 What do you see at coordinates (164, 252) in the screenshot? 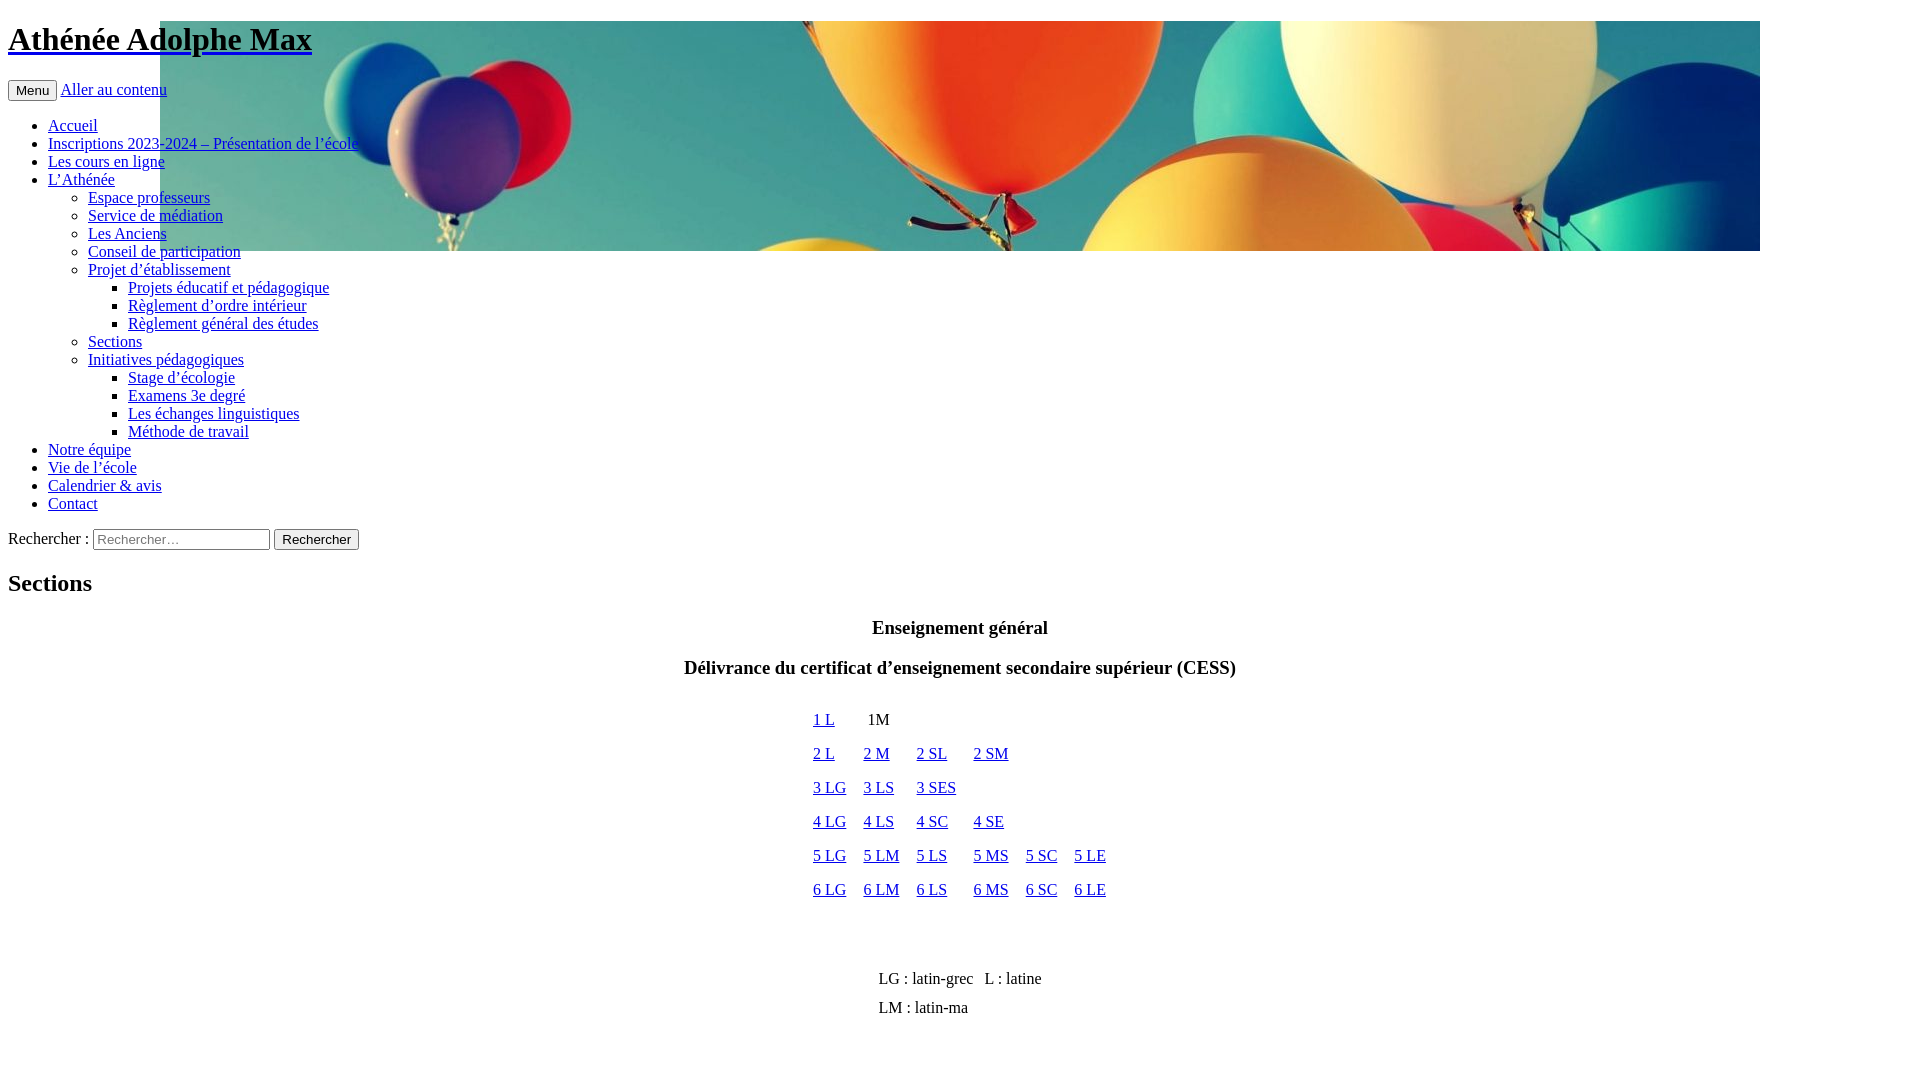
I see `Conseil de participation` at bounding box center [164, 252].